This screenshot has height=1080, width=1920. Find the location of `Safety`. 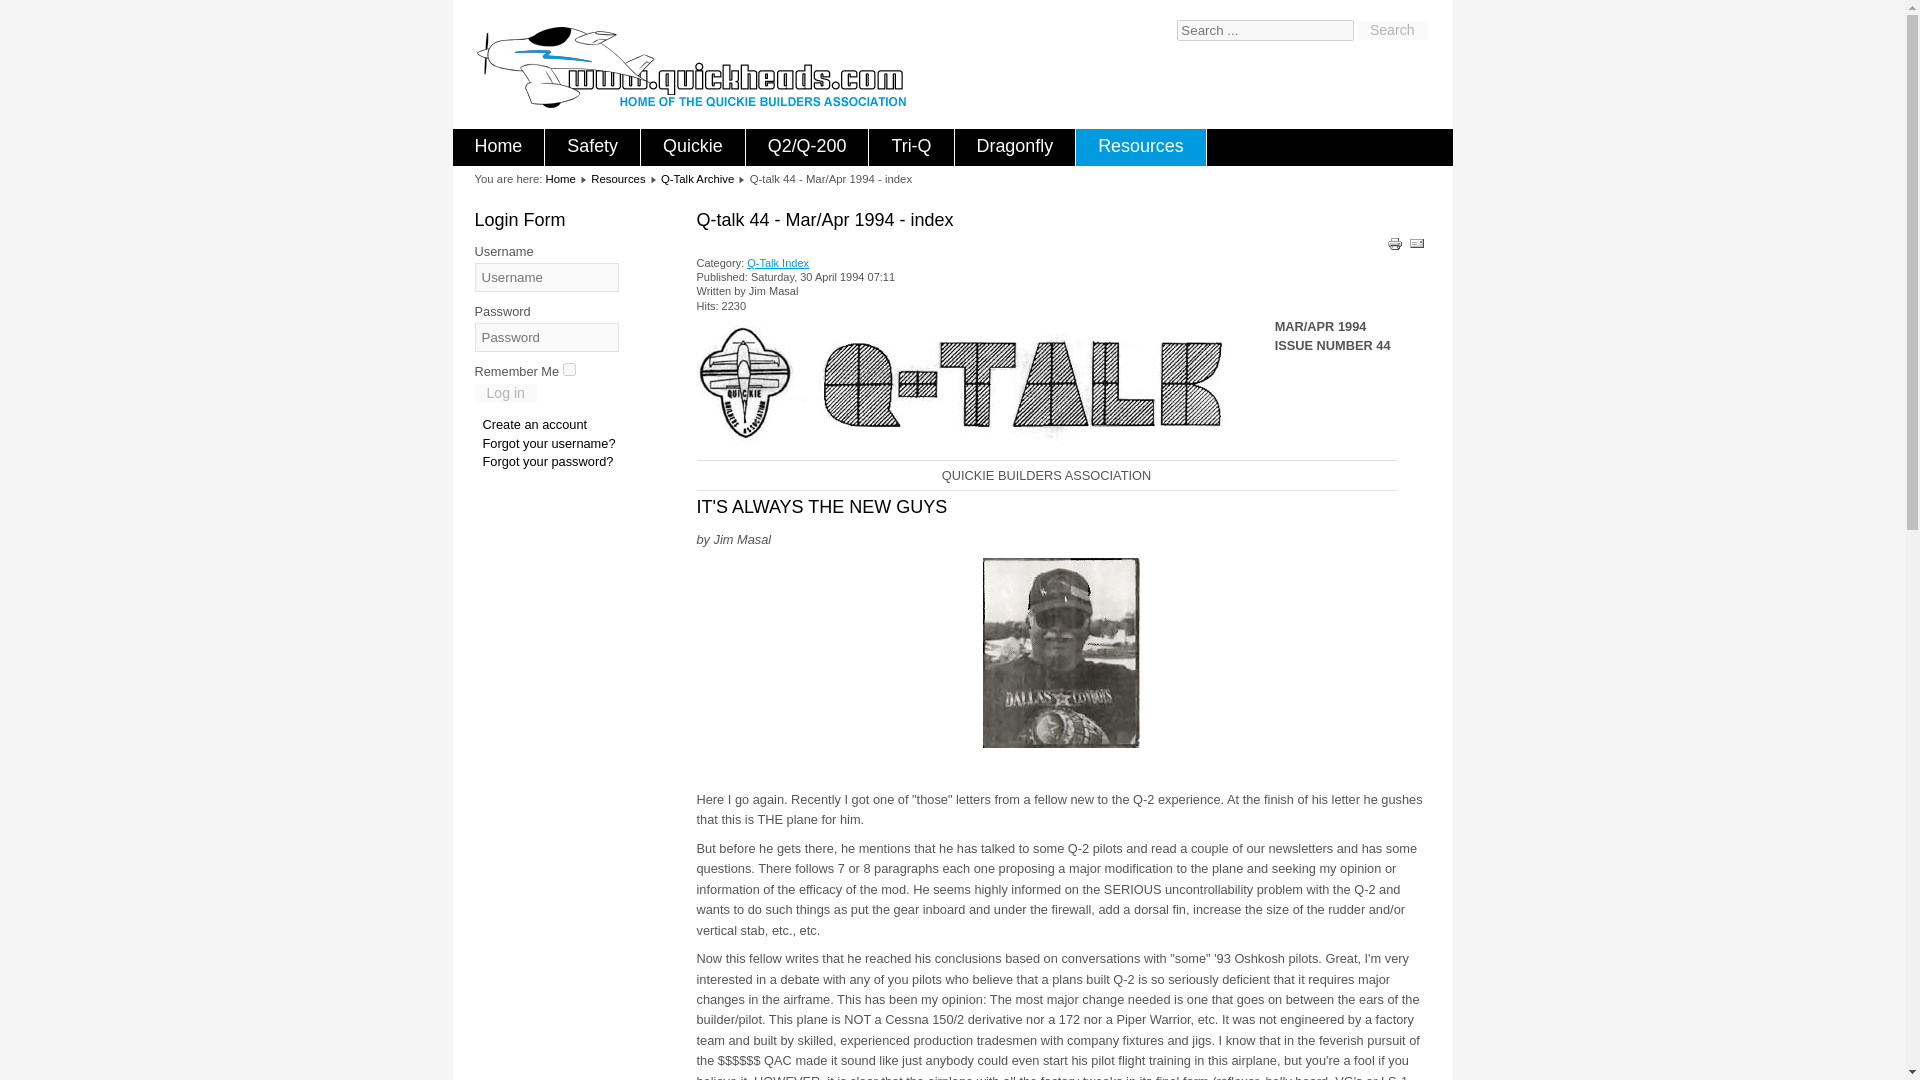

Safety is located at coordinates (592, 147).